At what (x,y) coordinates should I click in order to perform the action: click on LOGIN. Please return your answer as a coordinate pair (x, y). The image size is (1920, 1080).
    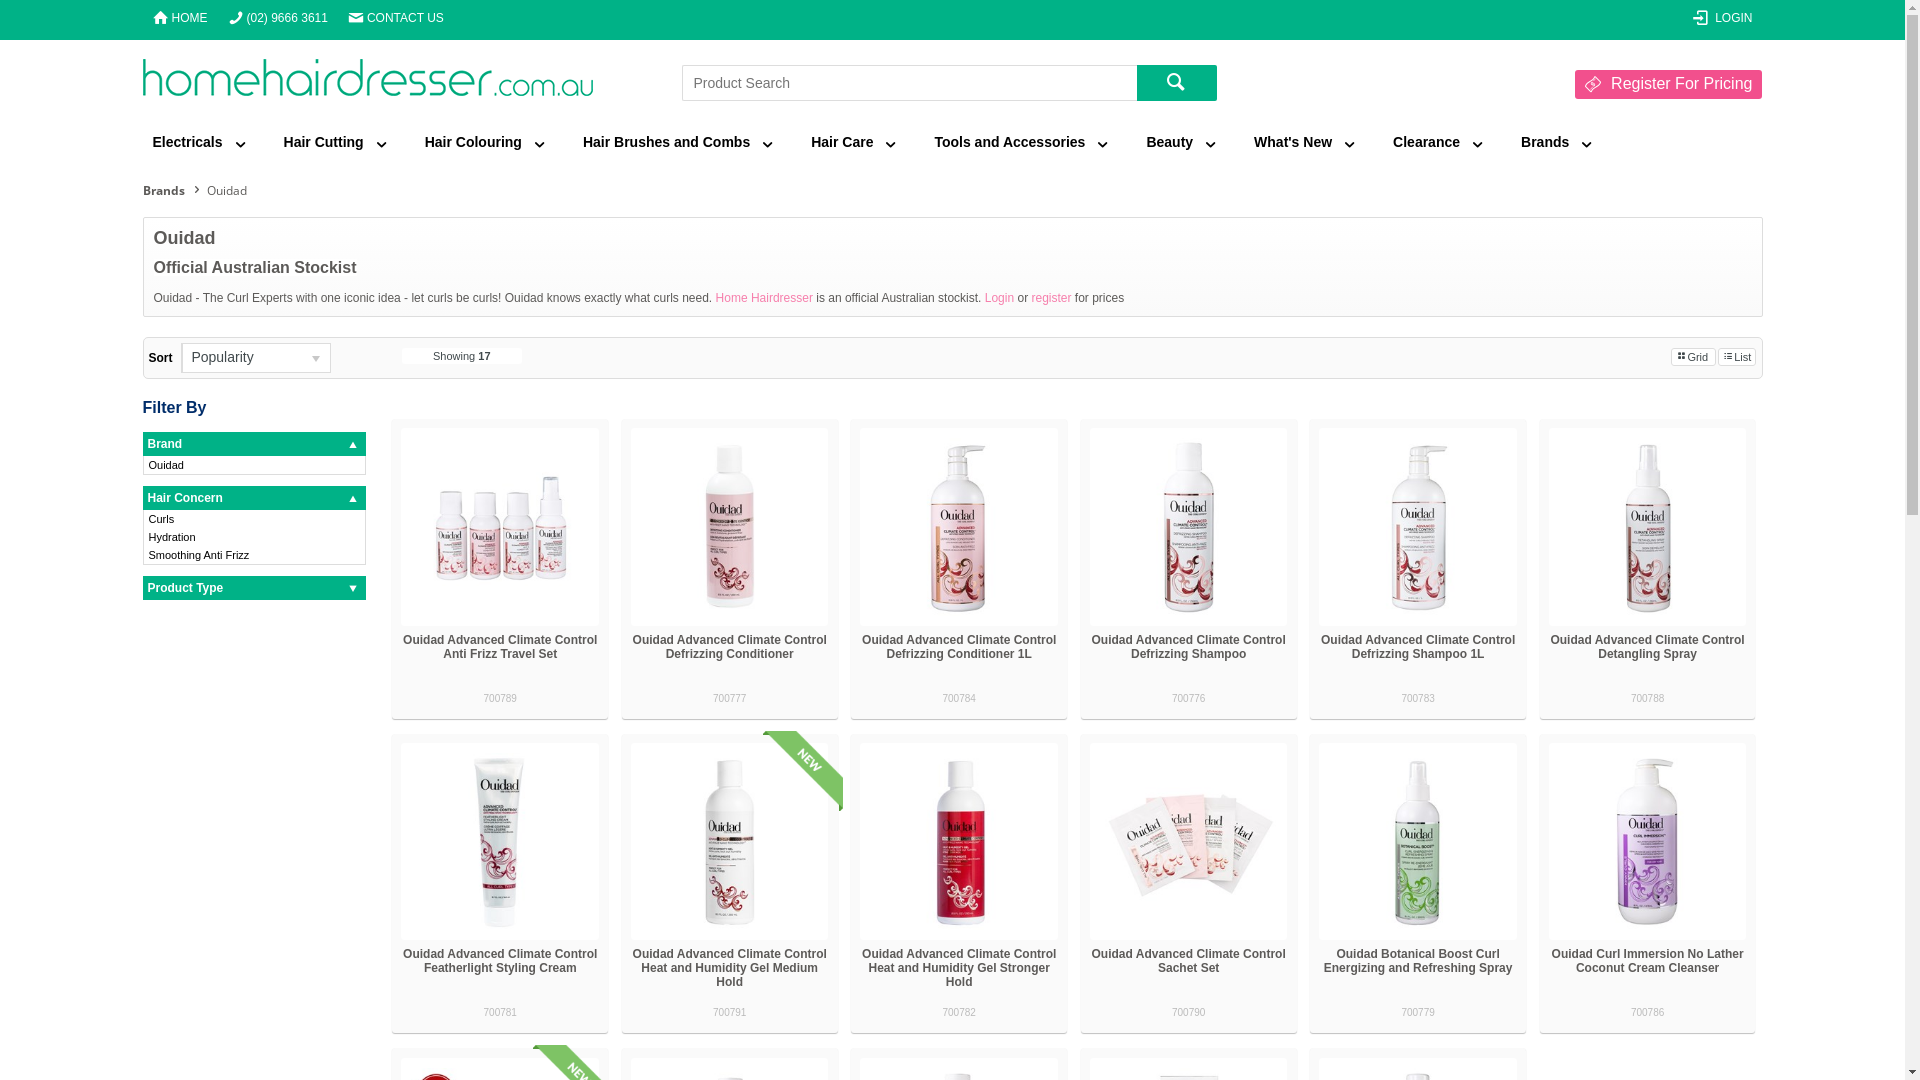
    Looking at the image, I should click on (1722, 20).